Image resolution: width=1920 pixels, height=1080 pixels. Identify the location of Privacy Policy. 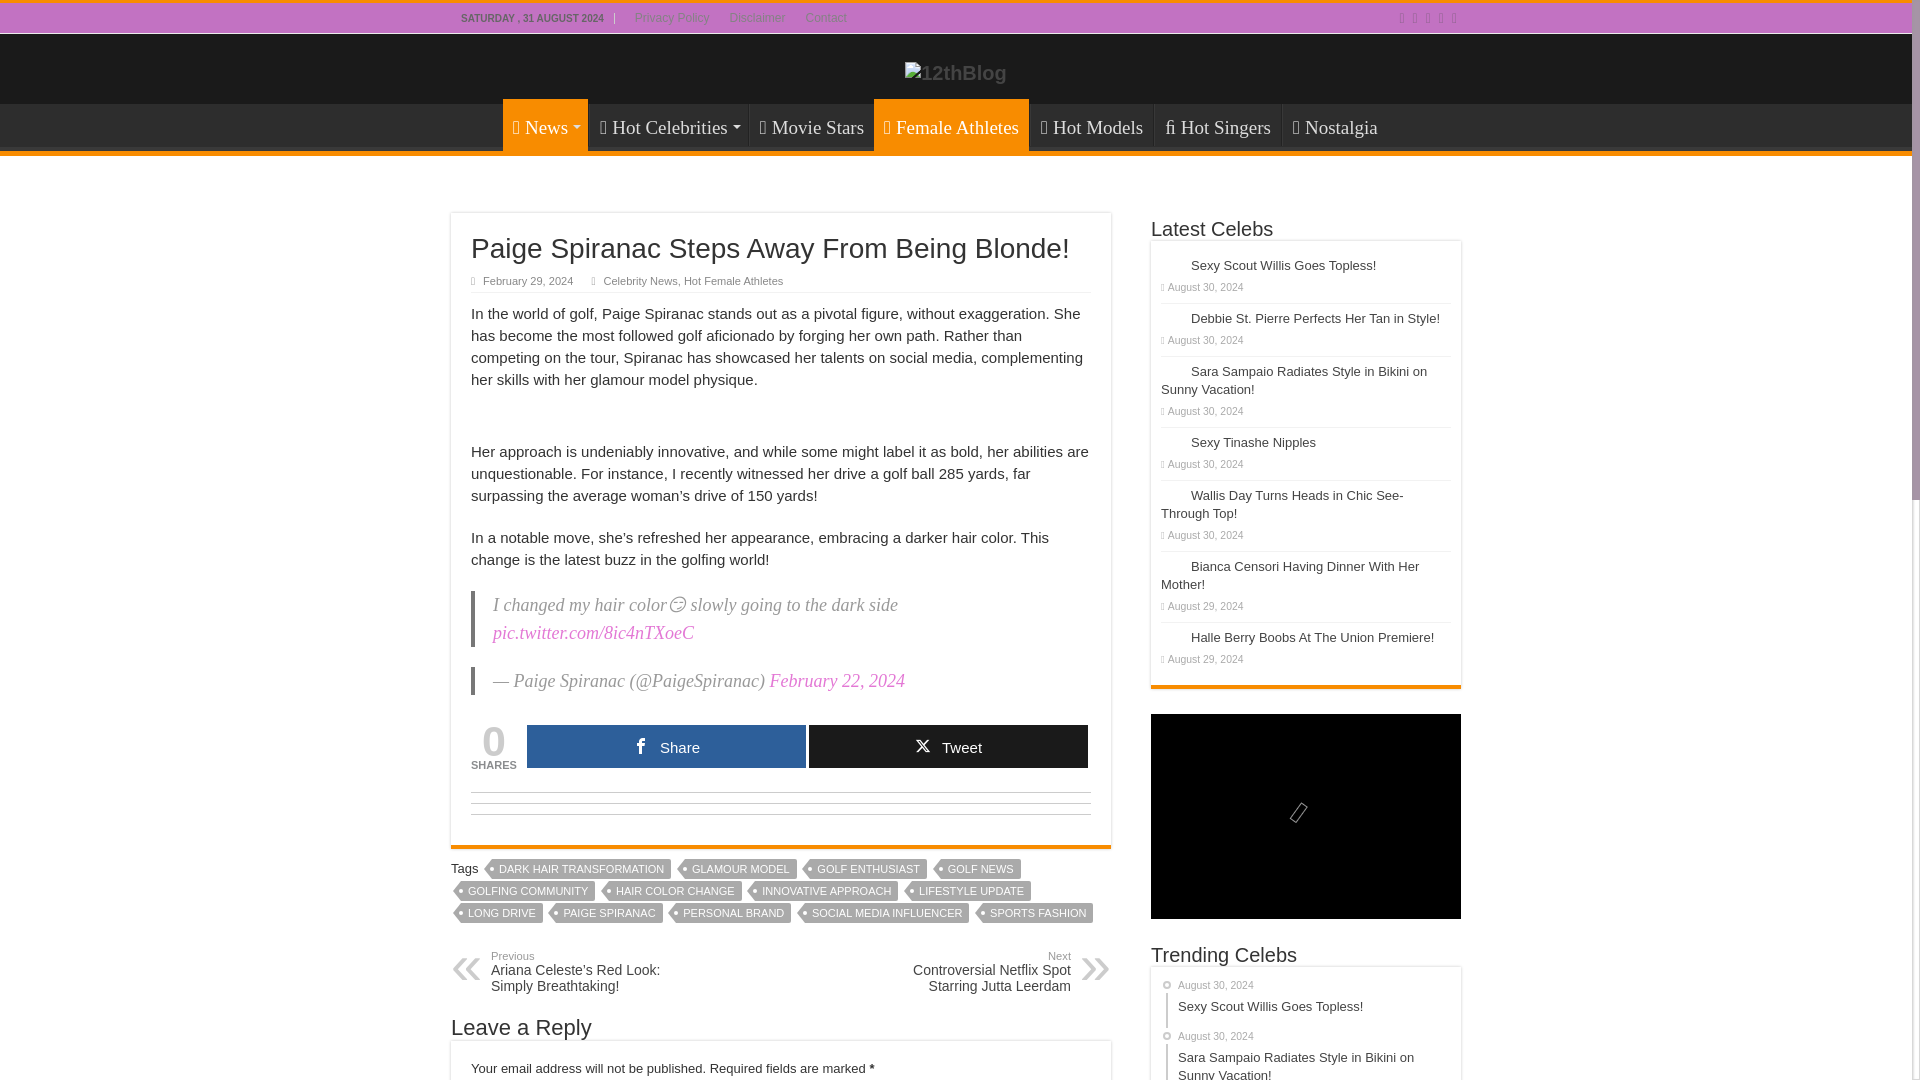
(672, 18).